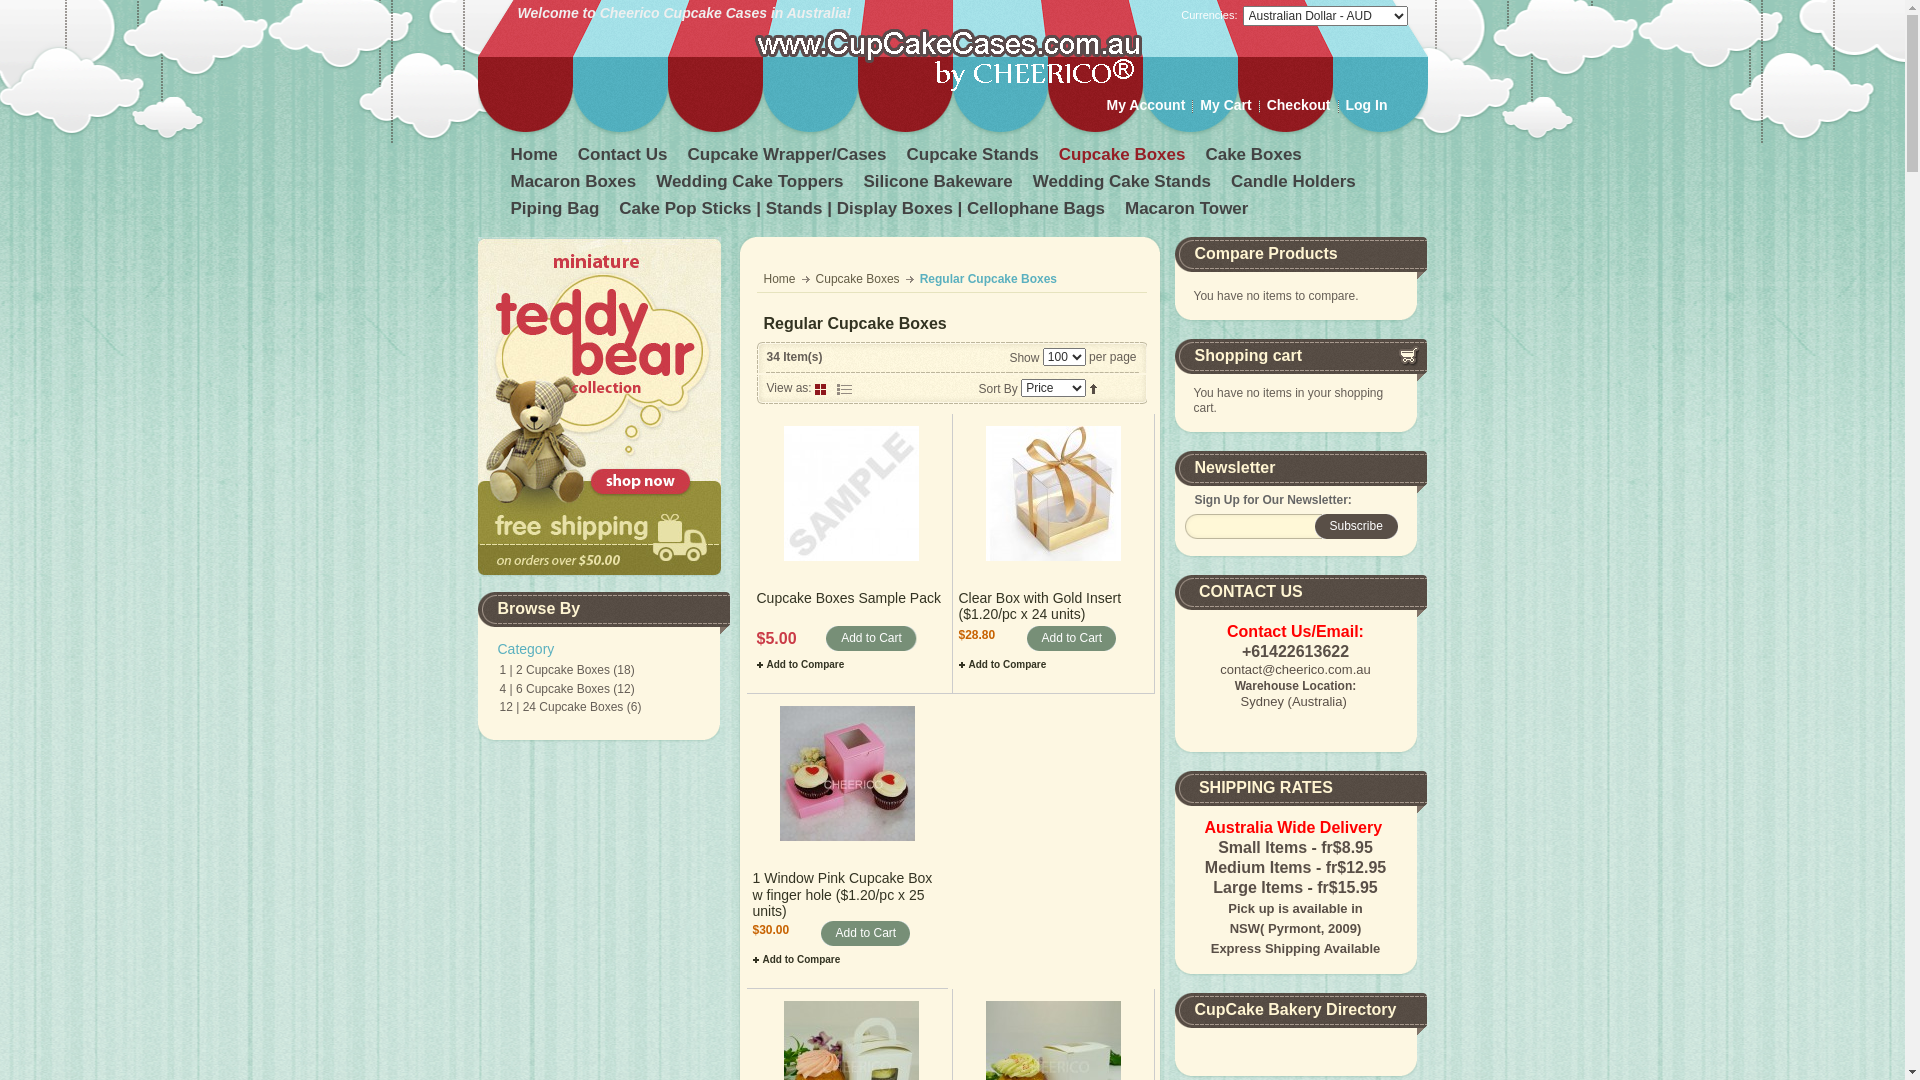 The image size is (1920, 1080). I want to click on List, so click(844, 388).